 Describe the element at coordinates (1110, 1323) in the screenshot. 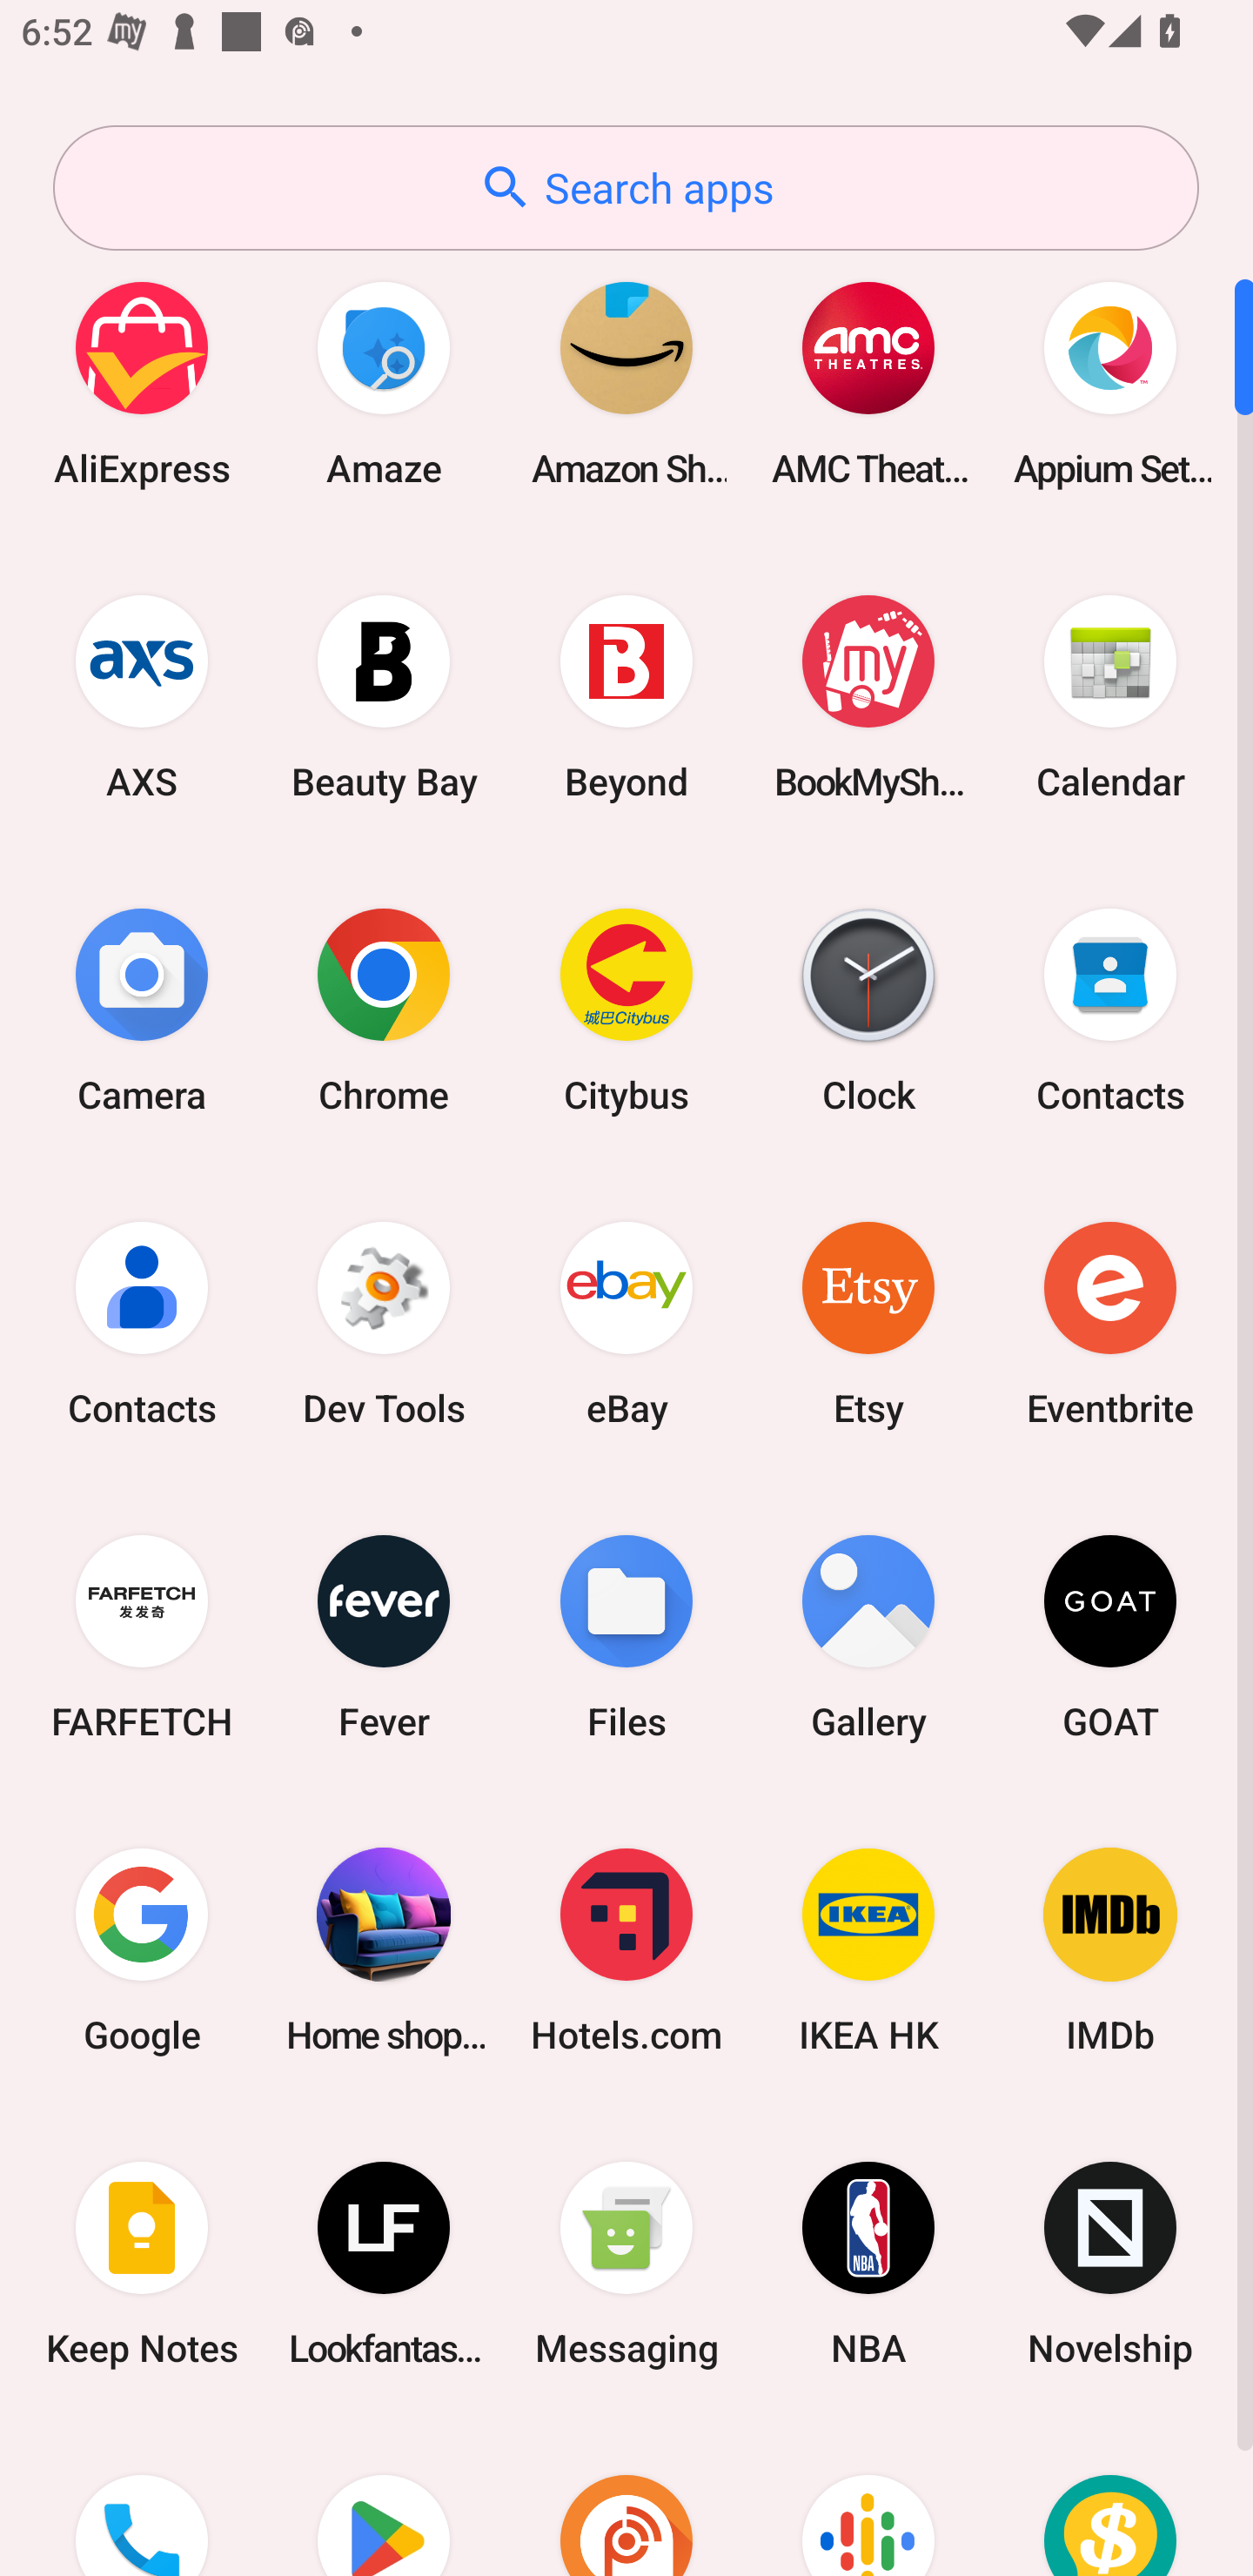

I see `Eventbrite` at that location.